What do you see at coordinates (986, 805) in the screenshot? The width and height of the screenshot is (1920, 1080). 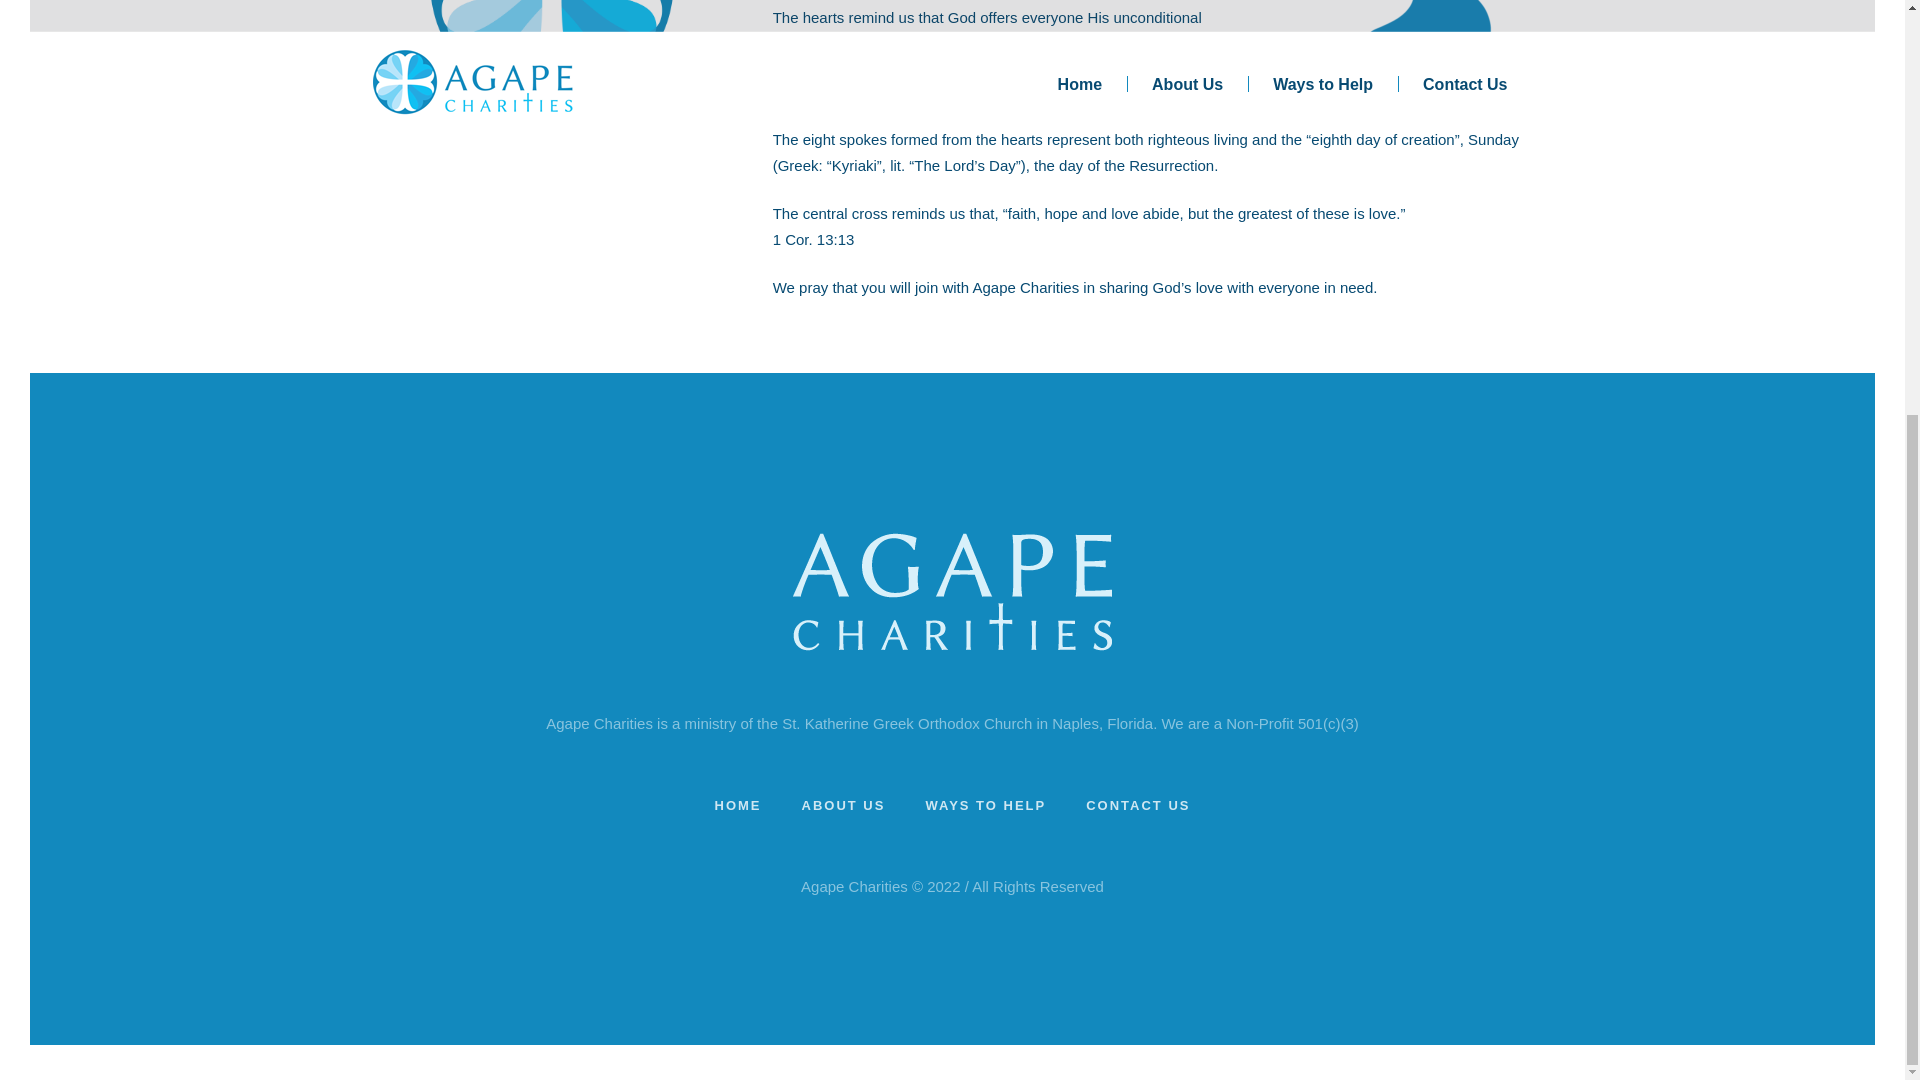 I see `WAYS TO HELP` at bounding box center [986, 805].